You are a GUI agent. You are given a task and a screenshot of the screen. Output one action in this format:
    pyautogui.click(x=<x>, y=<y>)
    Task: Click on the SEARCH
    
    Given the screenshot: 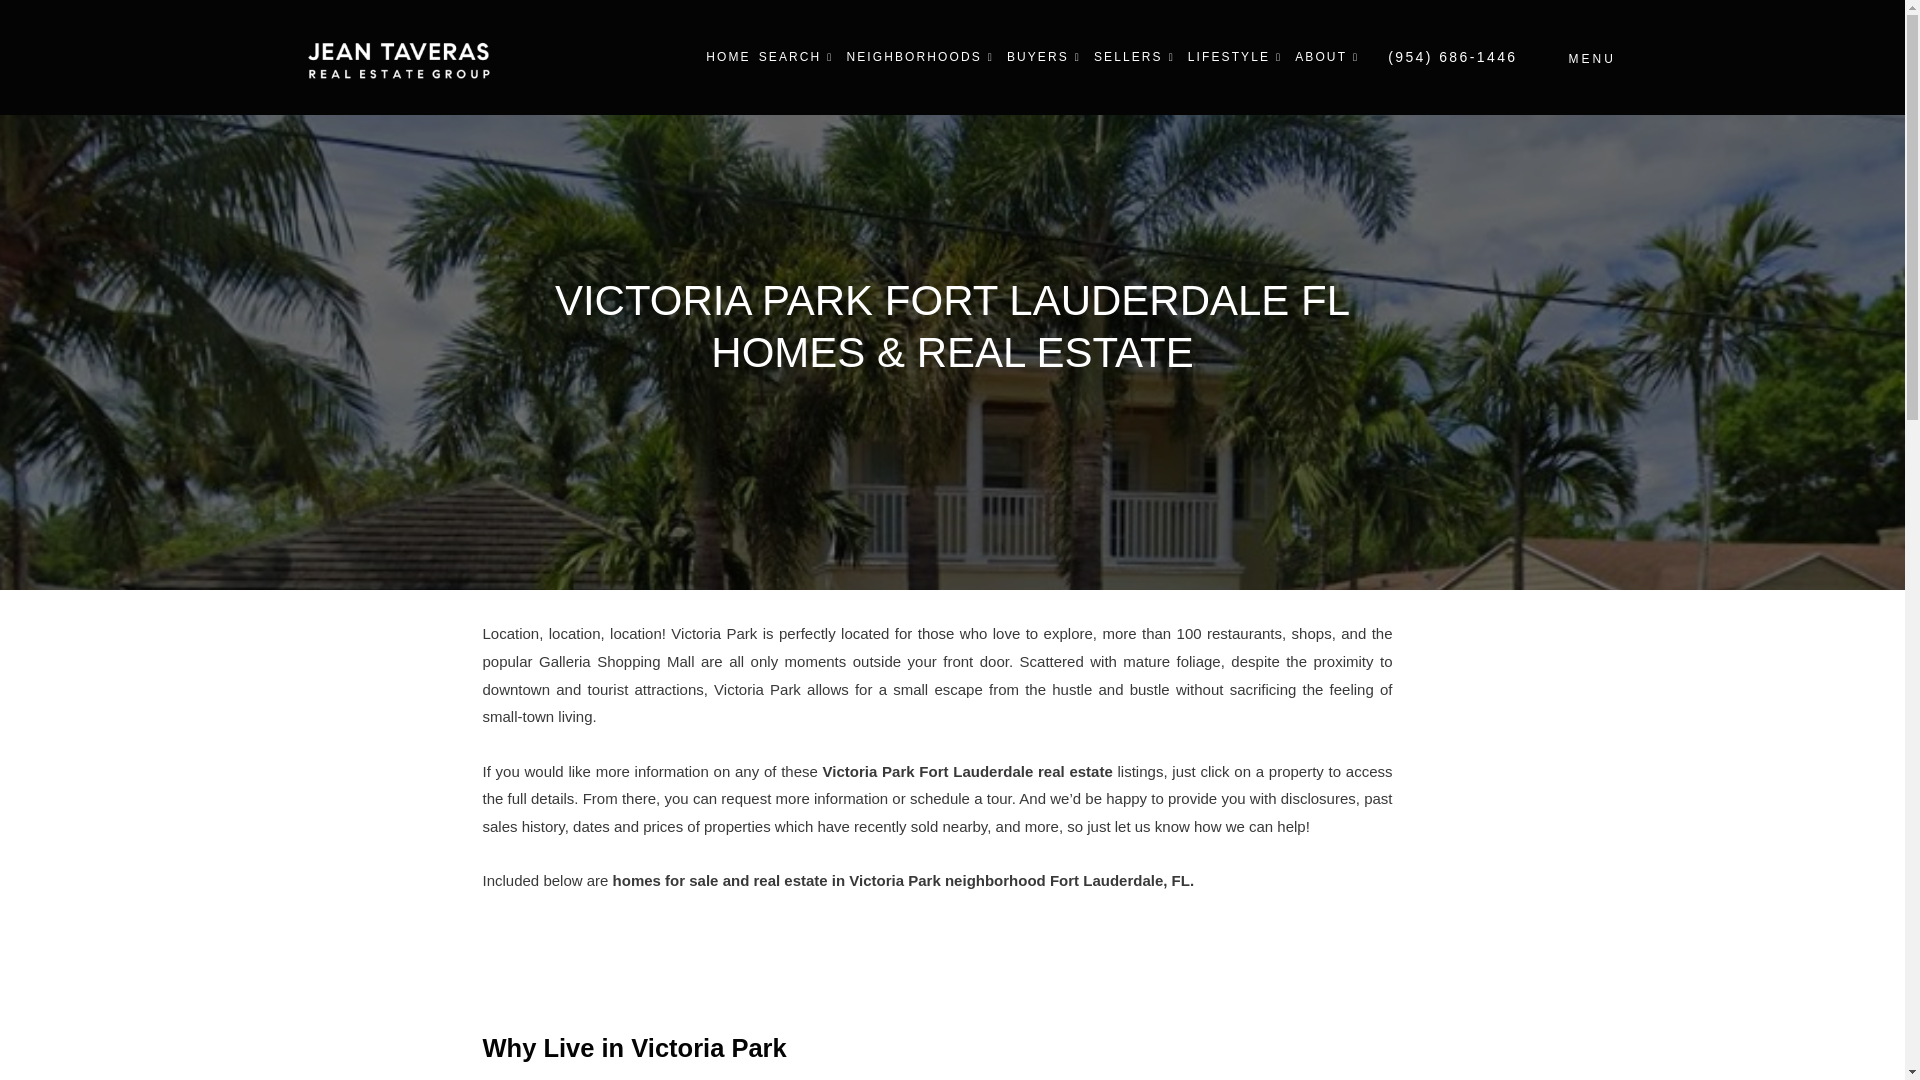 What is the action you would take?
    pyautogui.click(x=798, y=57)
    